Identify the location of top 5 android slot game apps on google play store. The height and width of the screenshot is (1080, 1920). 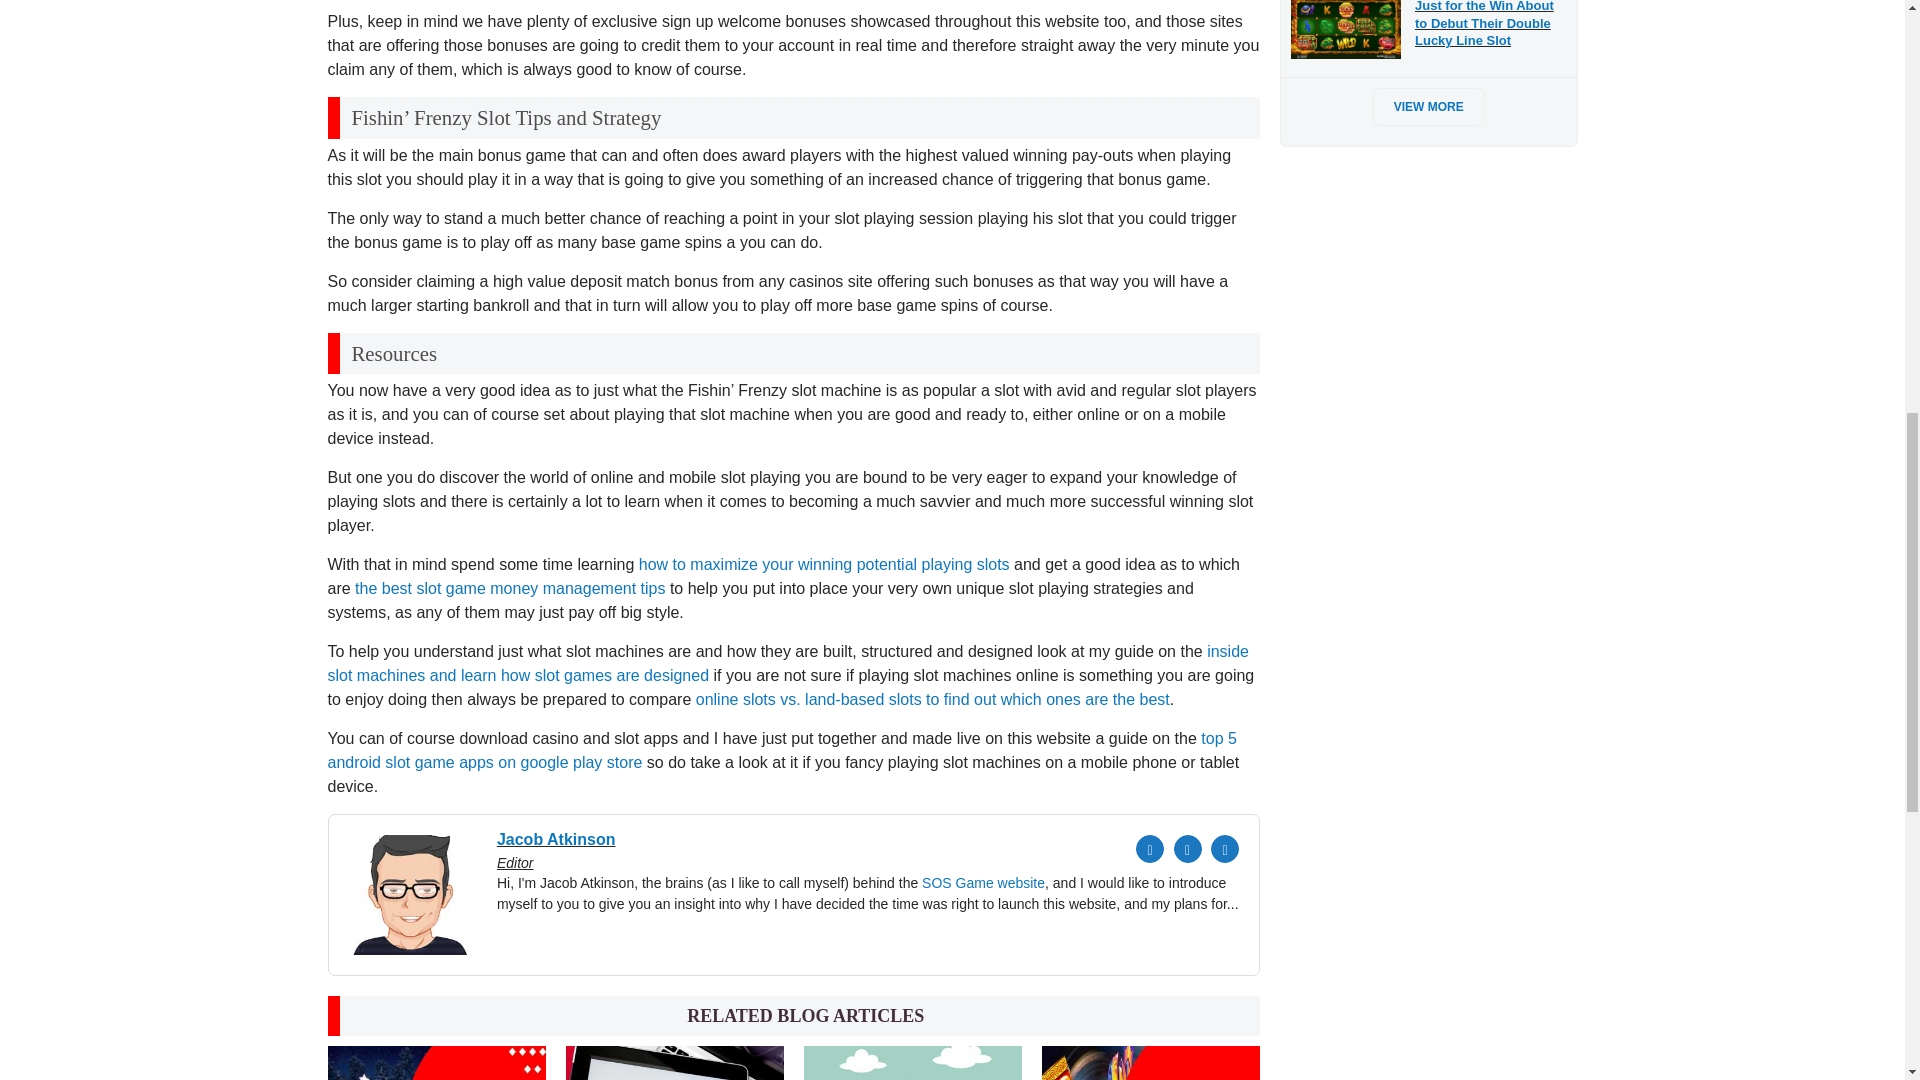
(782, 750).